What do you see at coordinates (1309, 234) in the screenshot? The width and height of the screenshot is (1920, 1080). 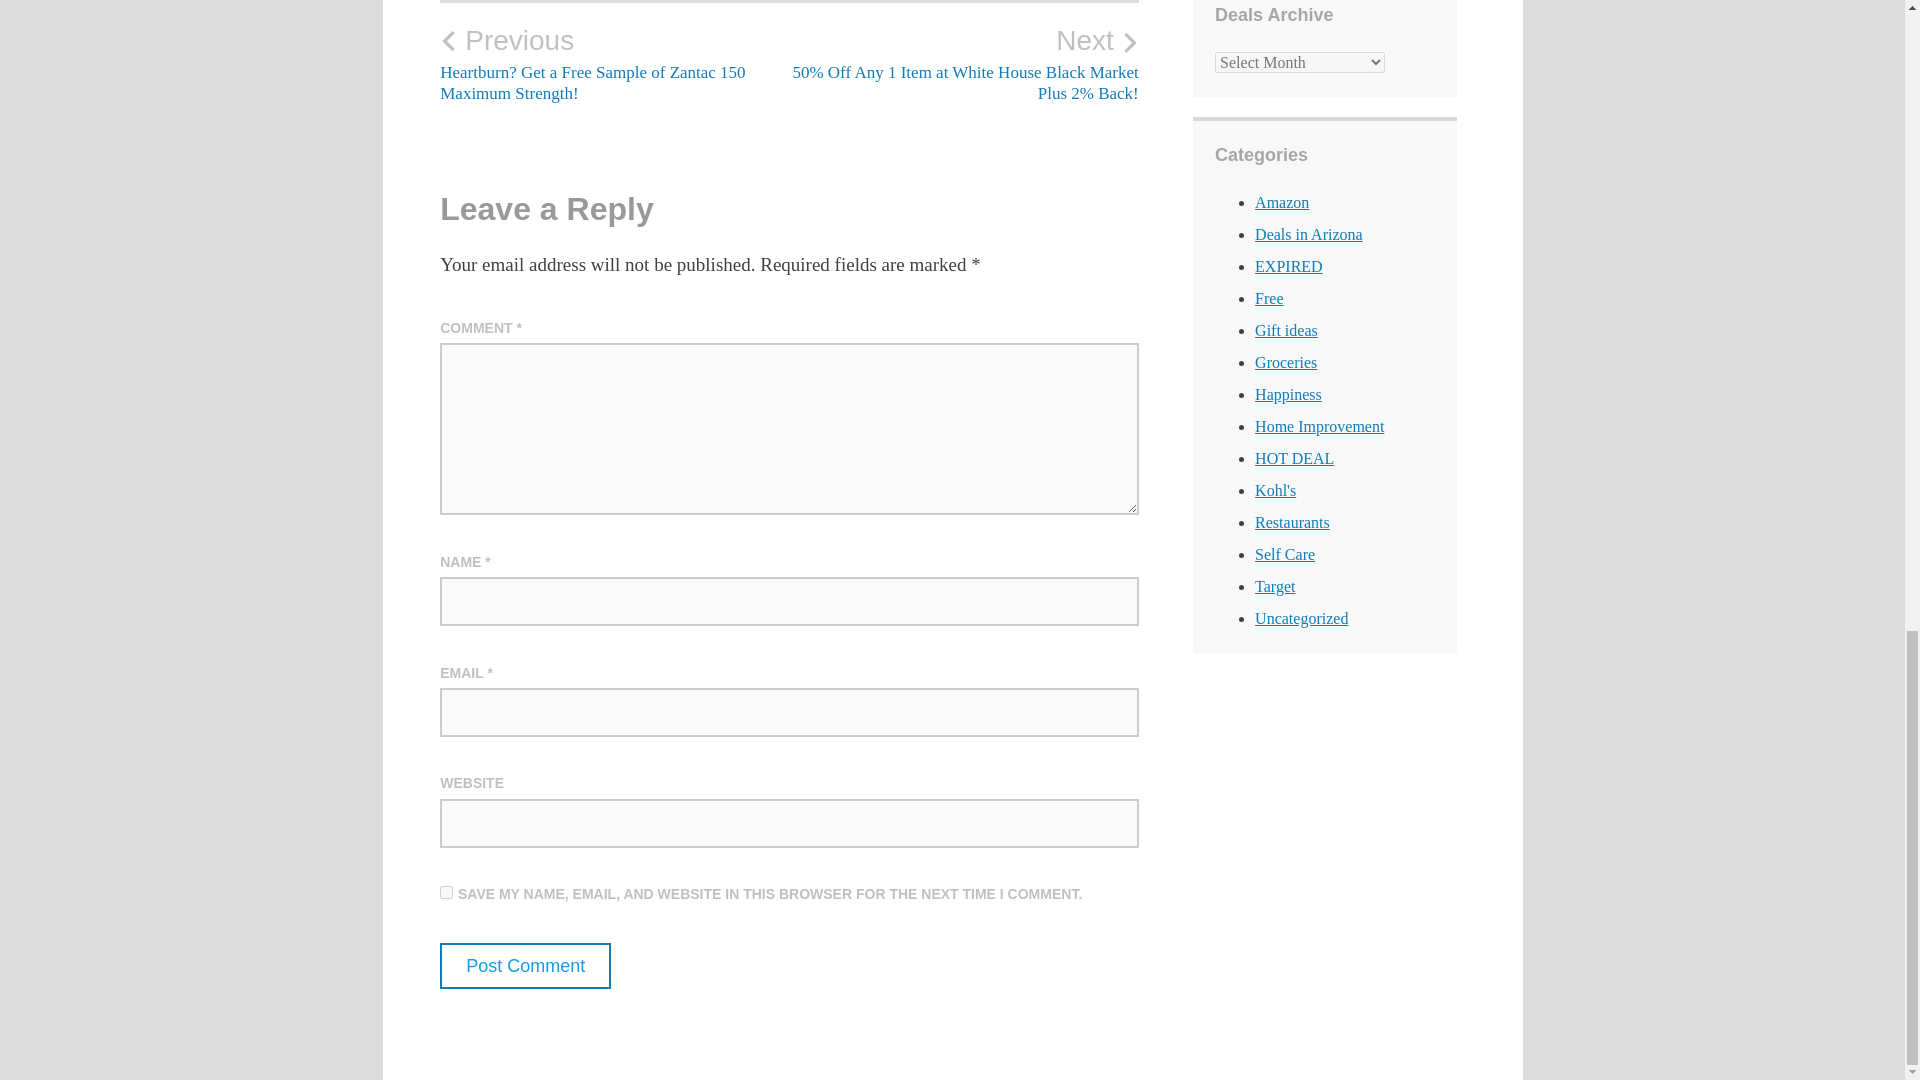 I see `Deals in Arizona` at bounding box center [1309, 234].